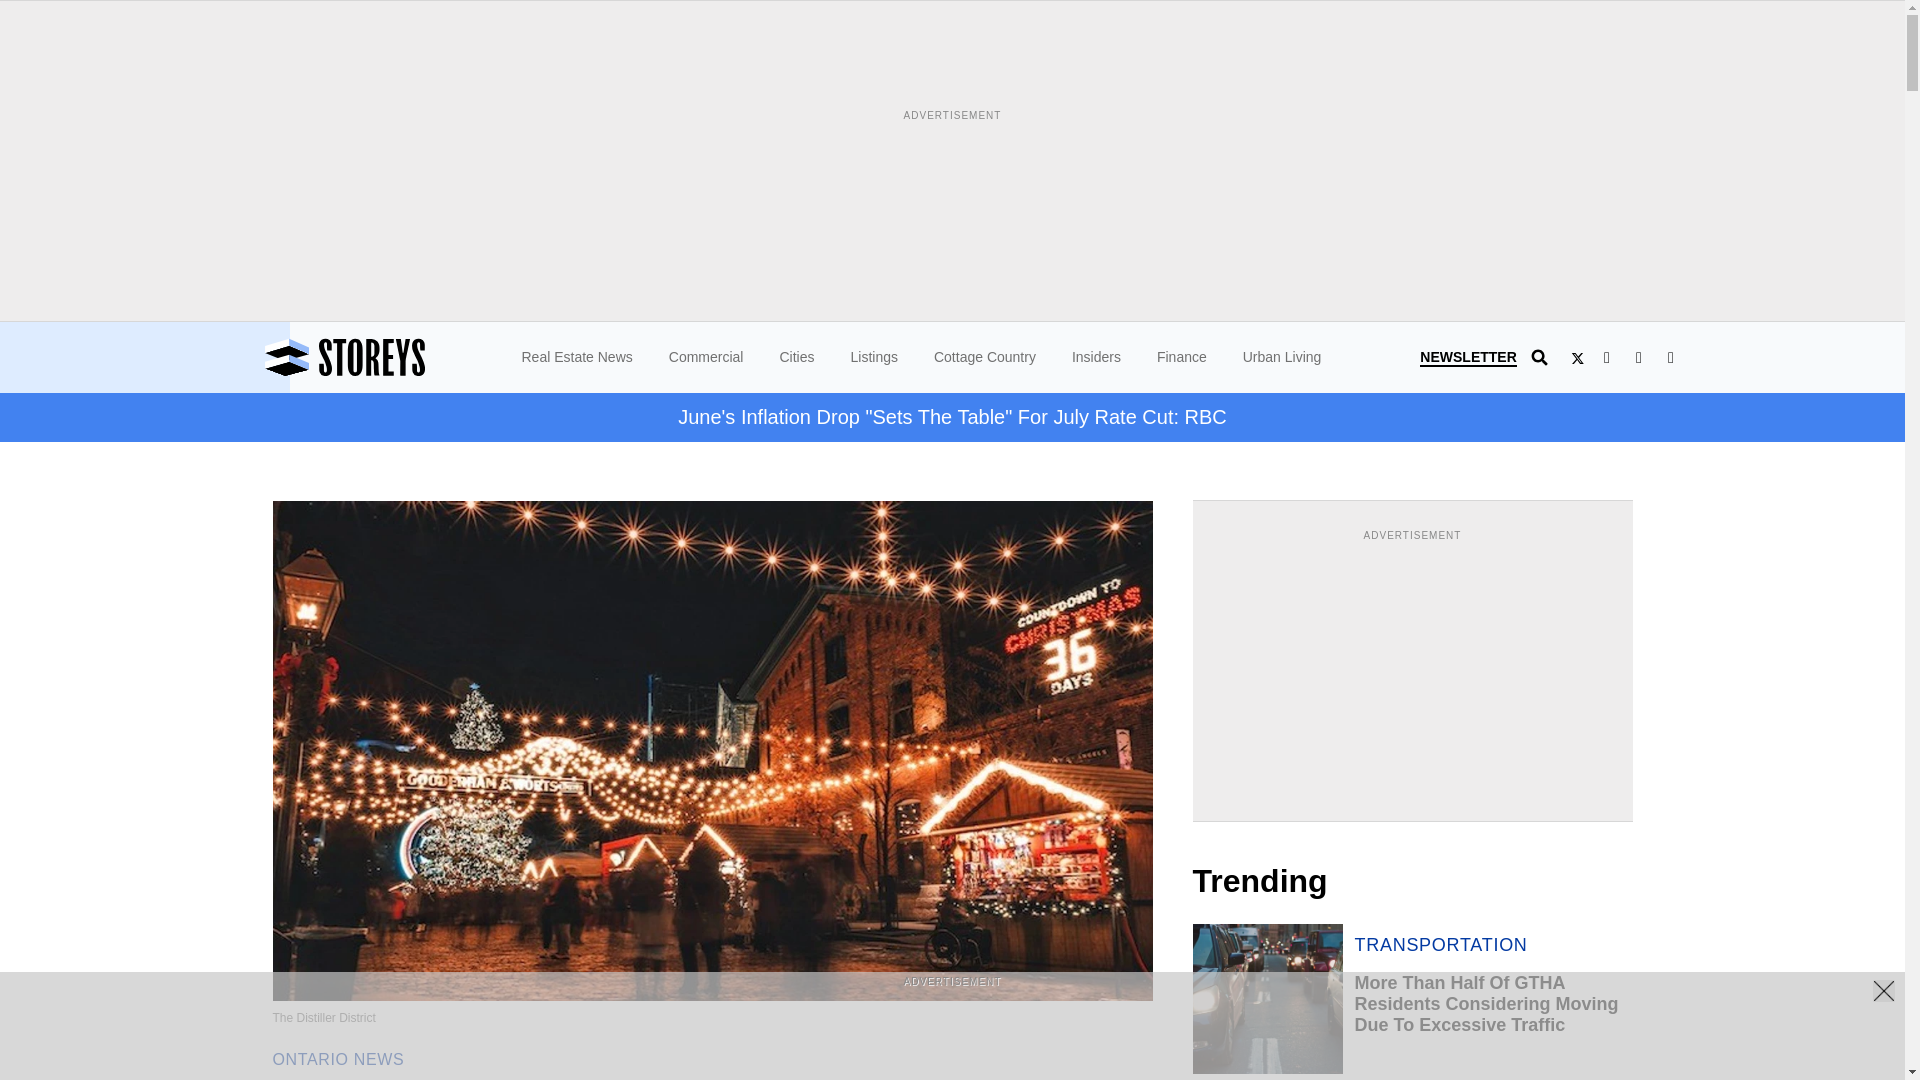 The width and height of the screenshot is (1920, 1080). I want to click on Listings, so click(873, 356).